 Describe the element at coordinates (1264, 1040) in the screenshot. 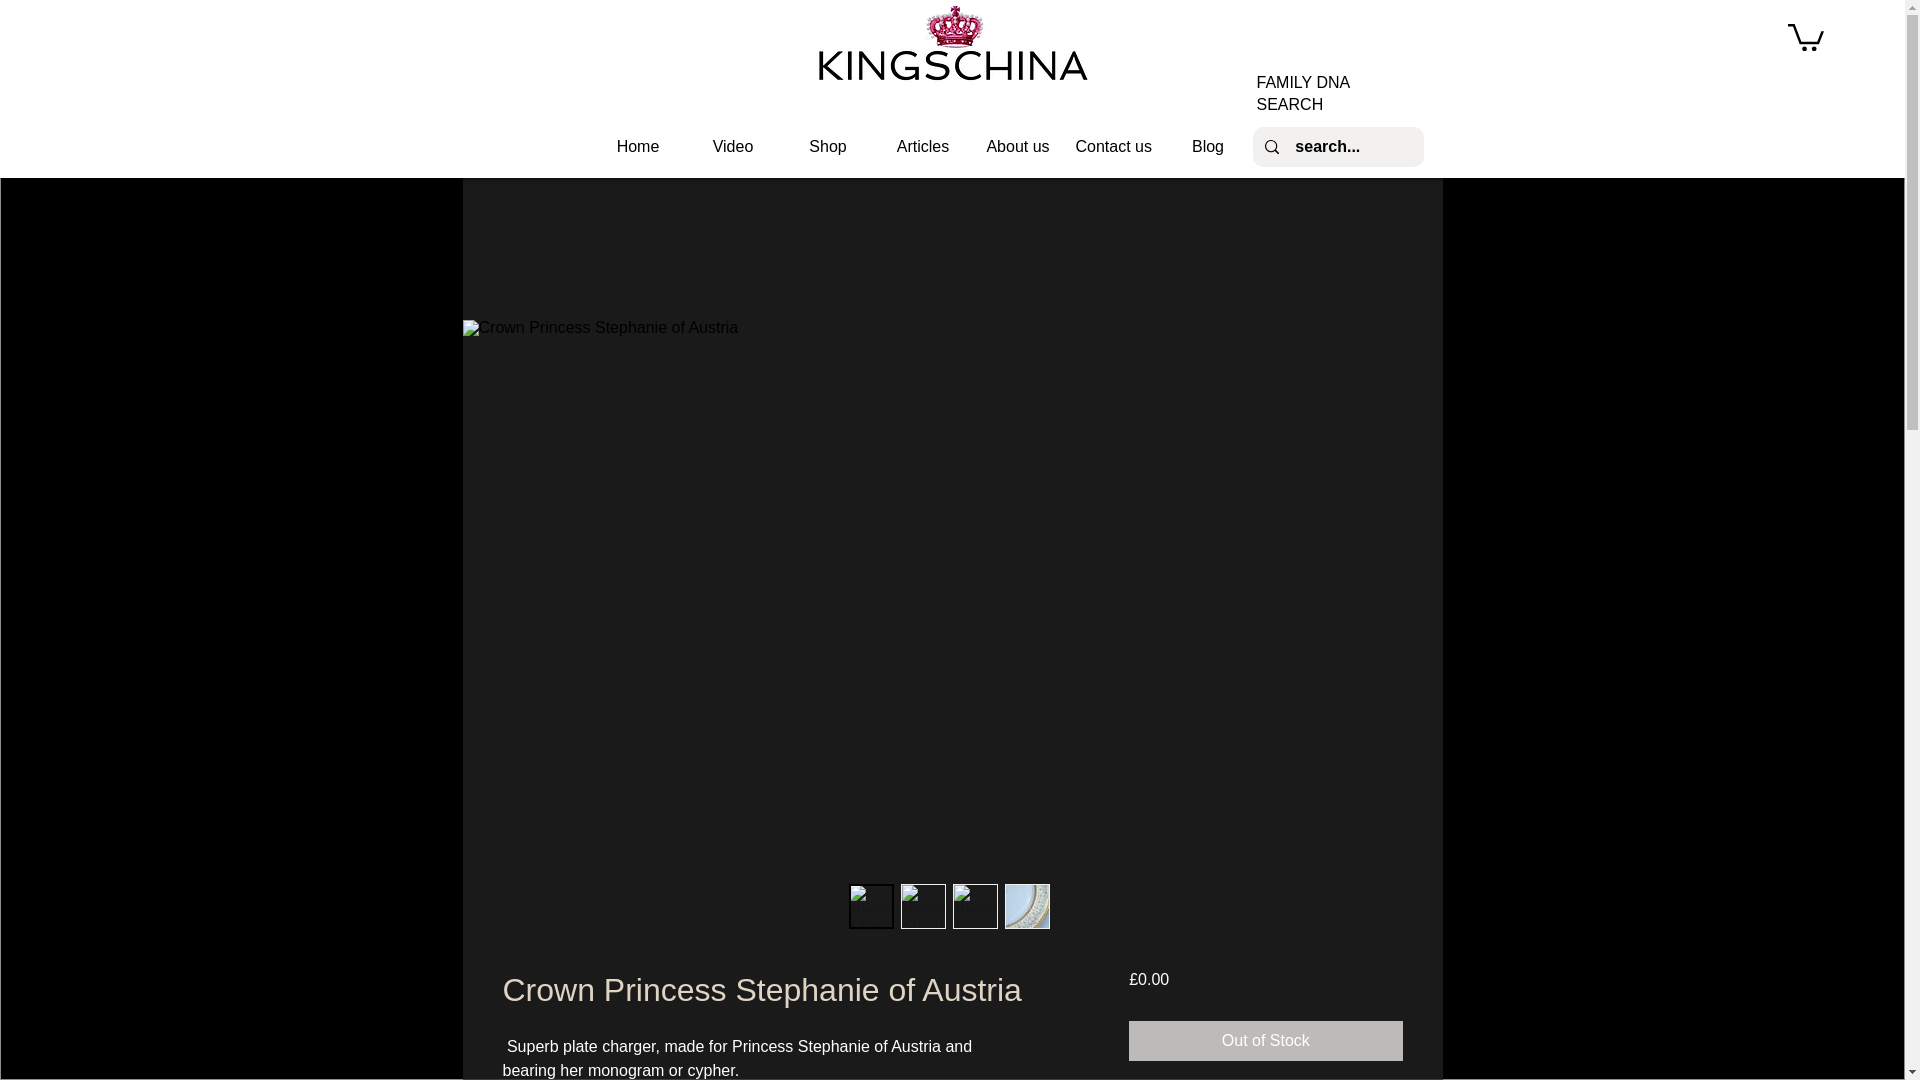

I see `Out of Stock` at that location.